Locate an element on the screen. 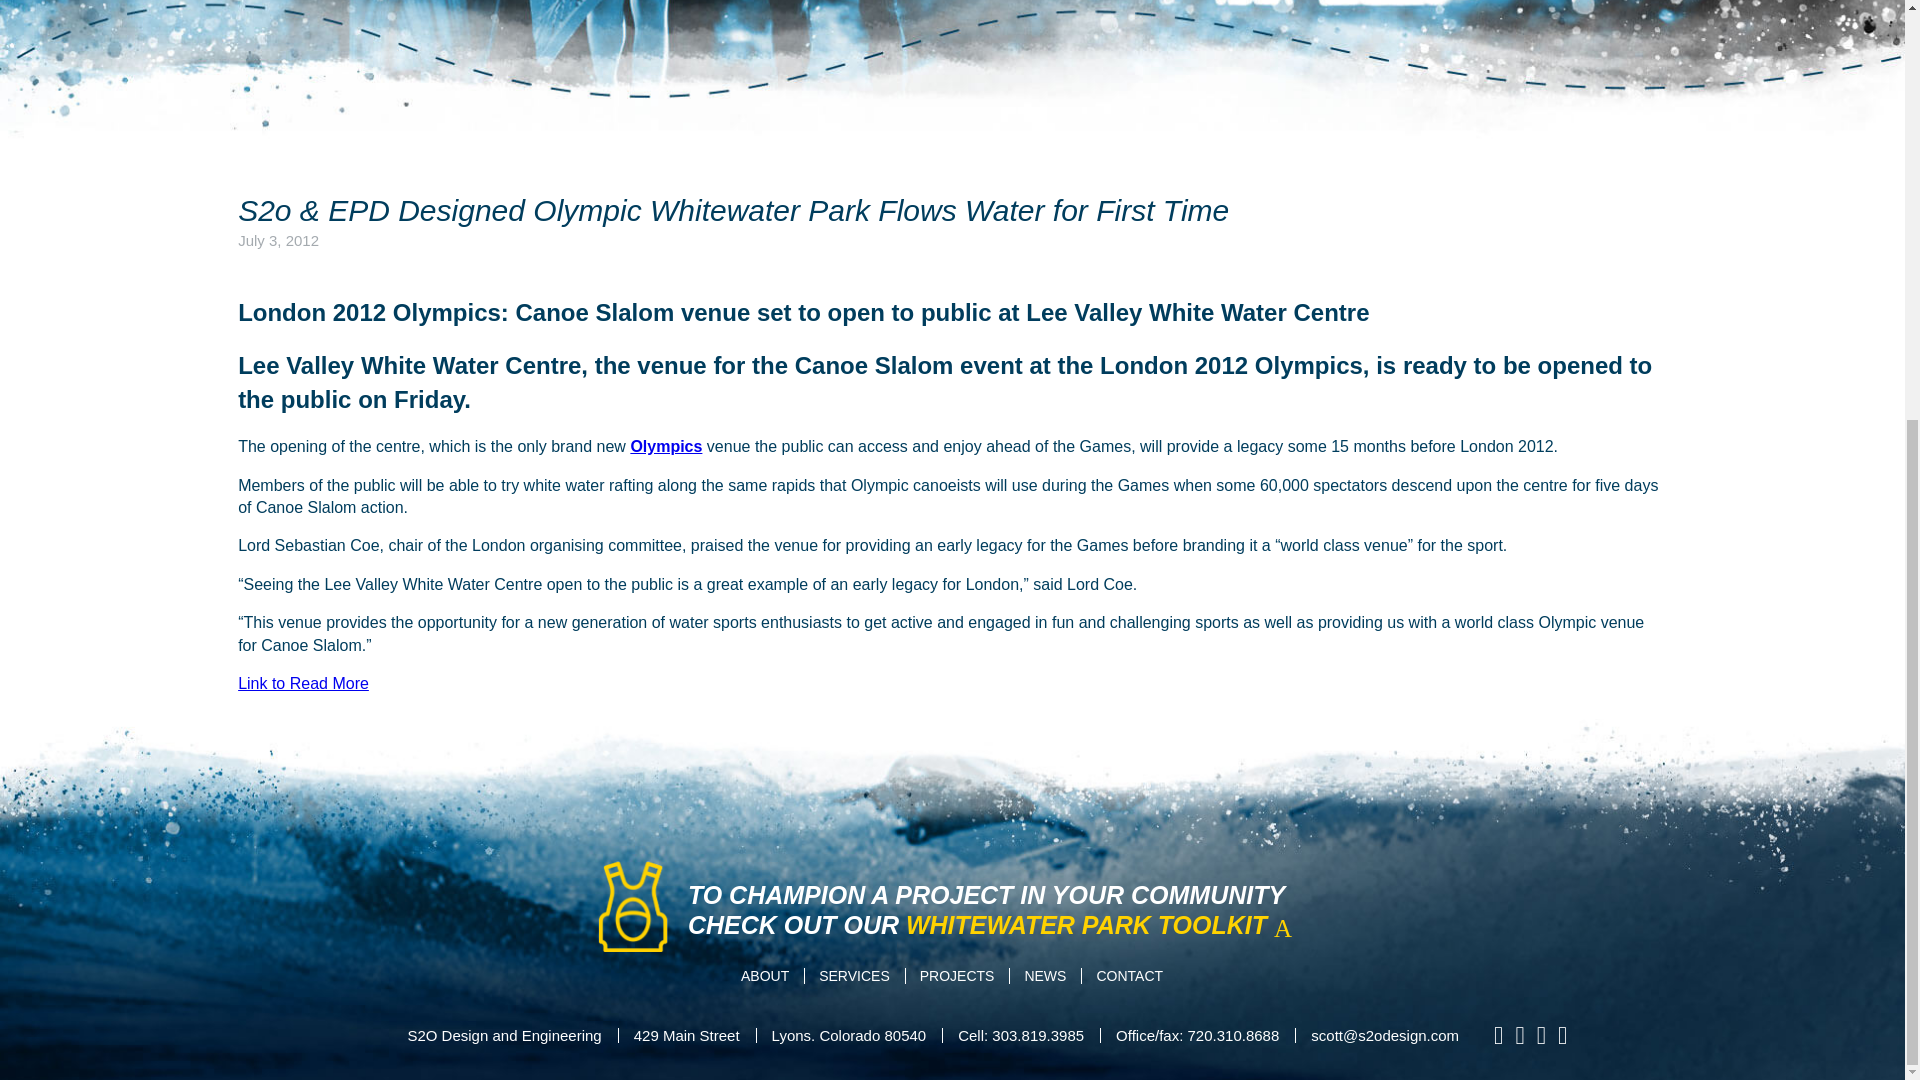  Link to Read More is located at coordinates (303, 684).